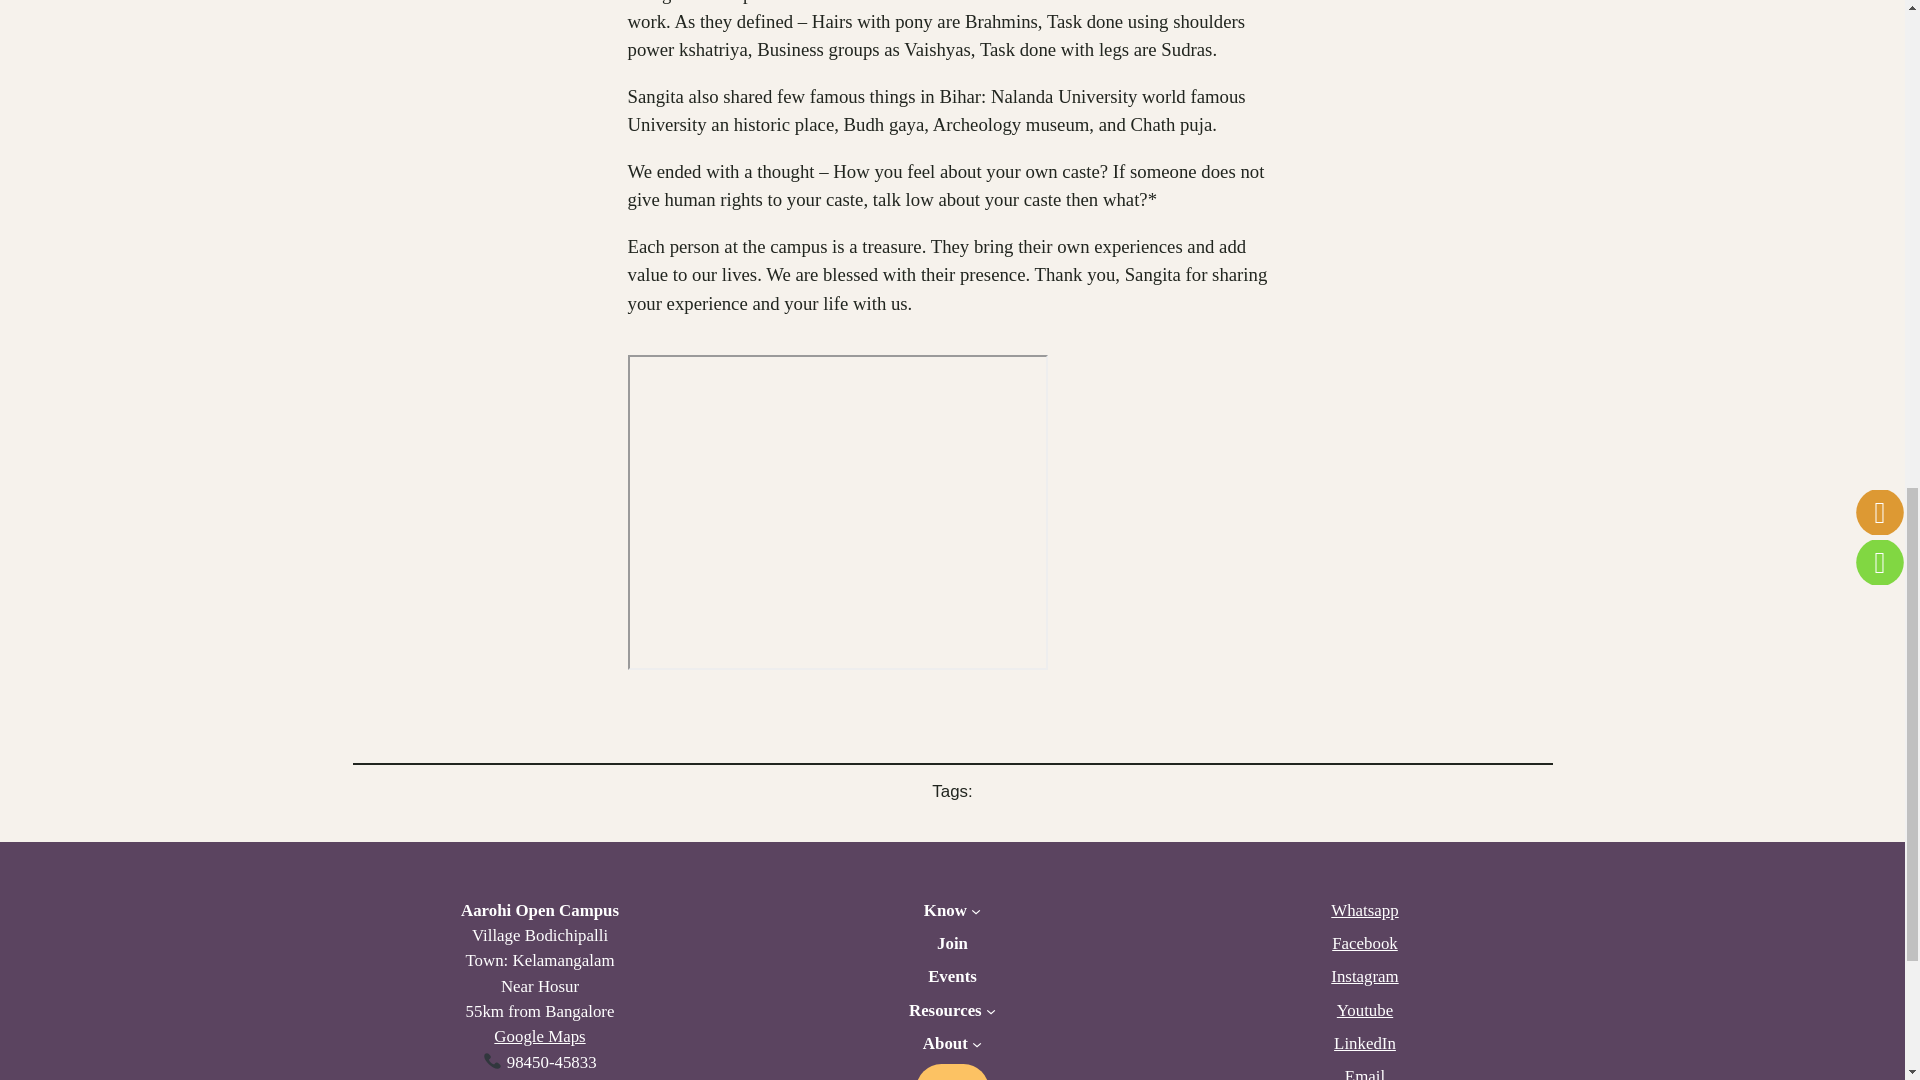 The width and height of the screenshot is (1920, 1080). Describe the element at coordinates (952, 976) in the screenshot. I see `Events` at that location.